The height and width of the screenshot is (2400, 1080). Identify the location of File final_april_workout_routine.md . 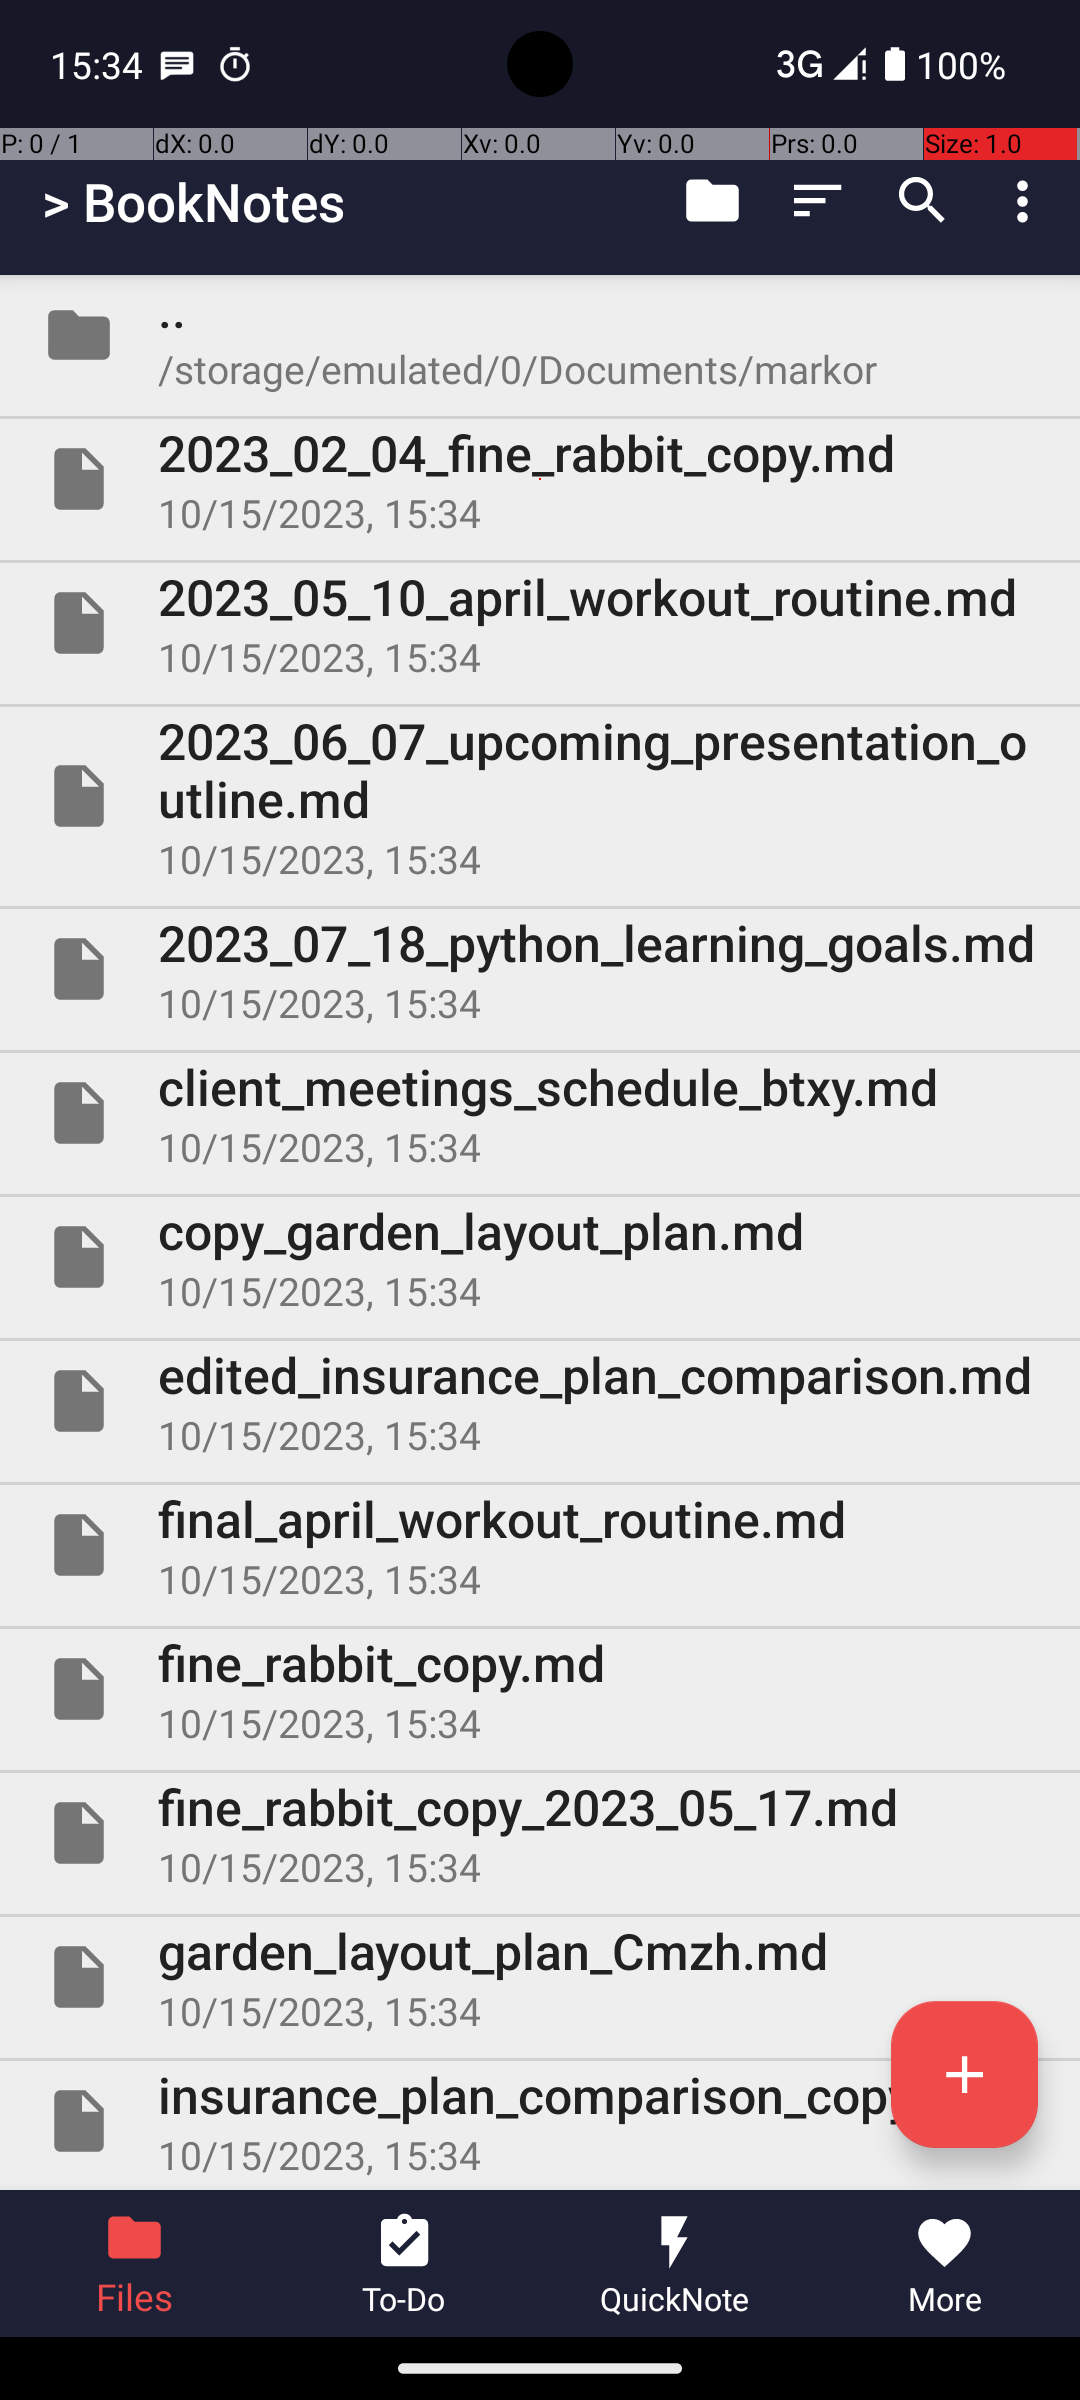
(540, 1545).